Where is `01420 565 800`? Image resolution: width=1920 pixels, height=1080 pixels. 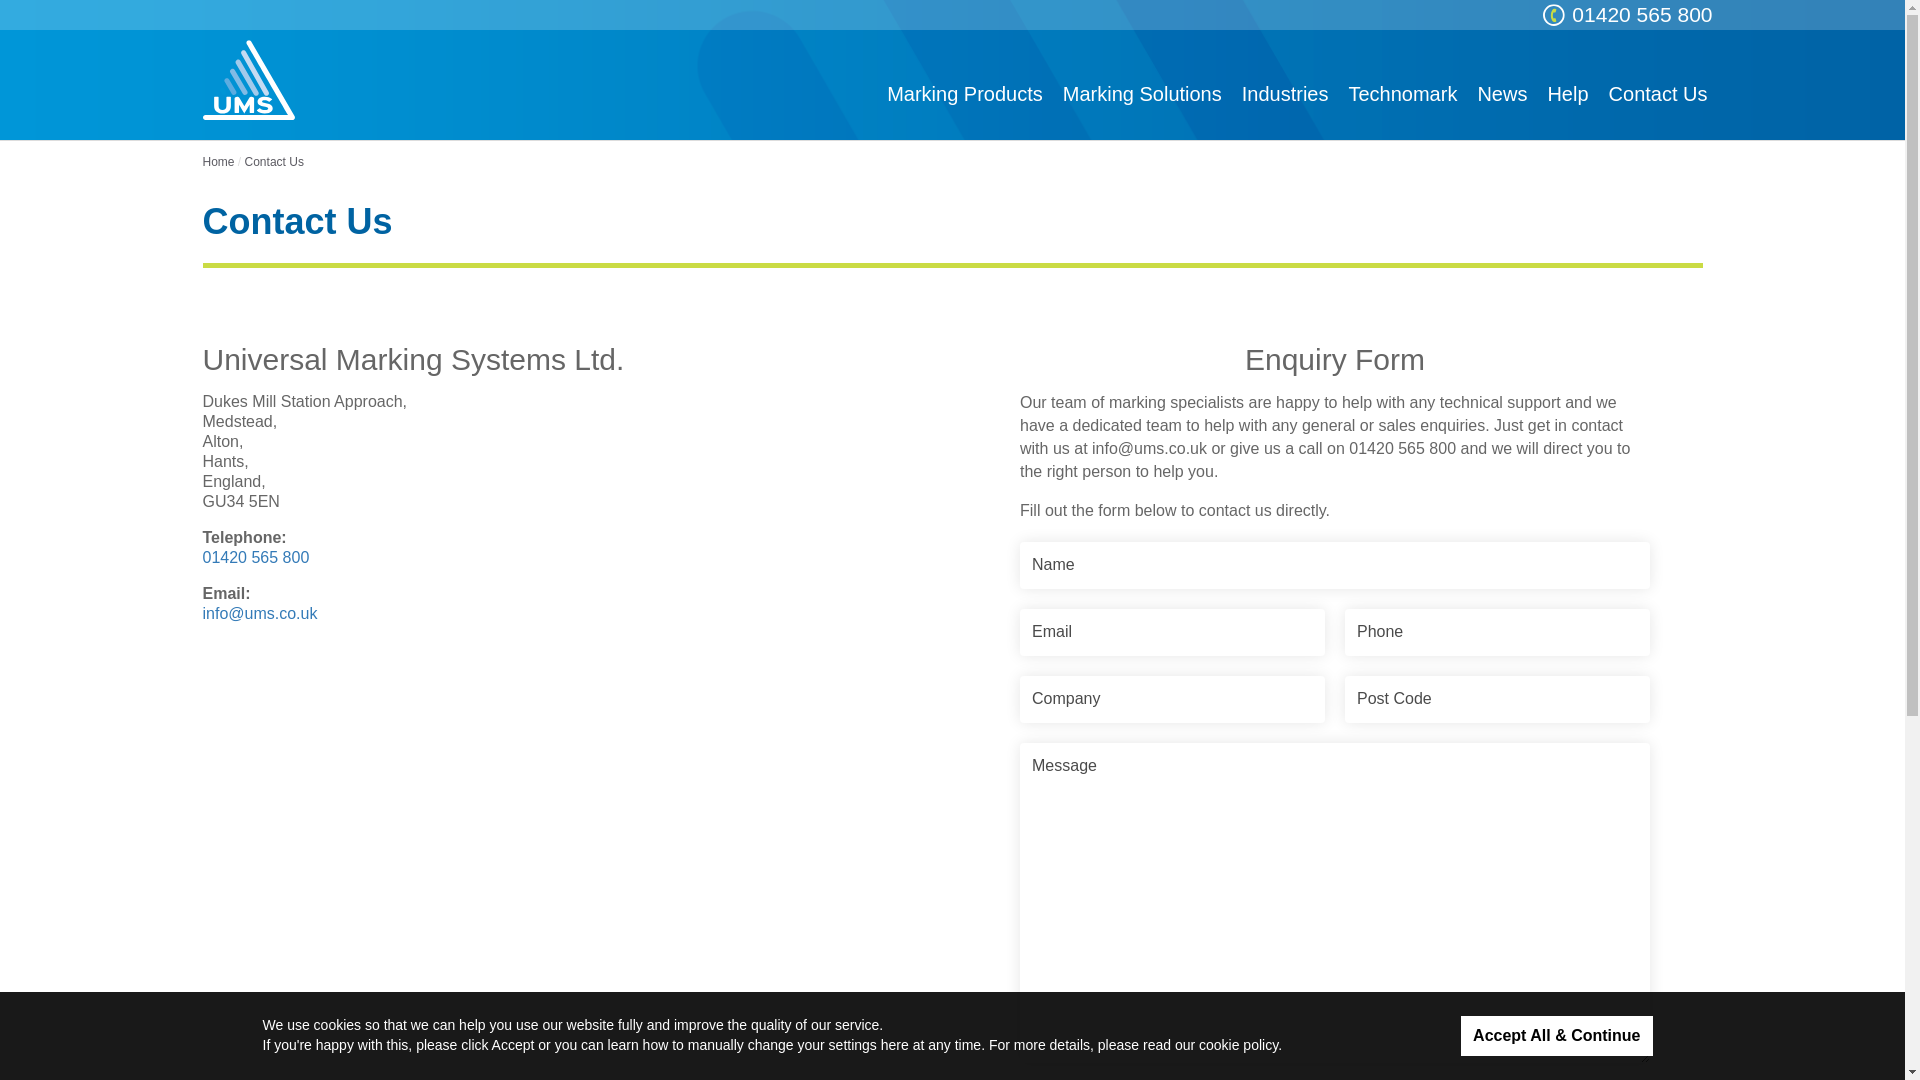
01420 565 800 is located at coordinates (1641, 15).